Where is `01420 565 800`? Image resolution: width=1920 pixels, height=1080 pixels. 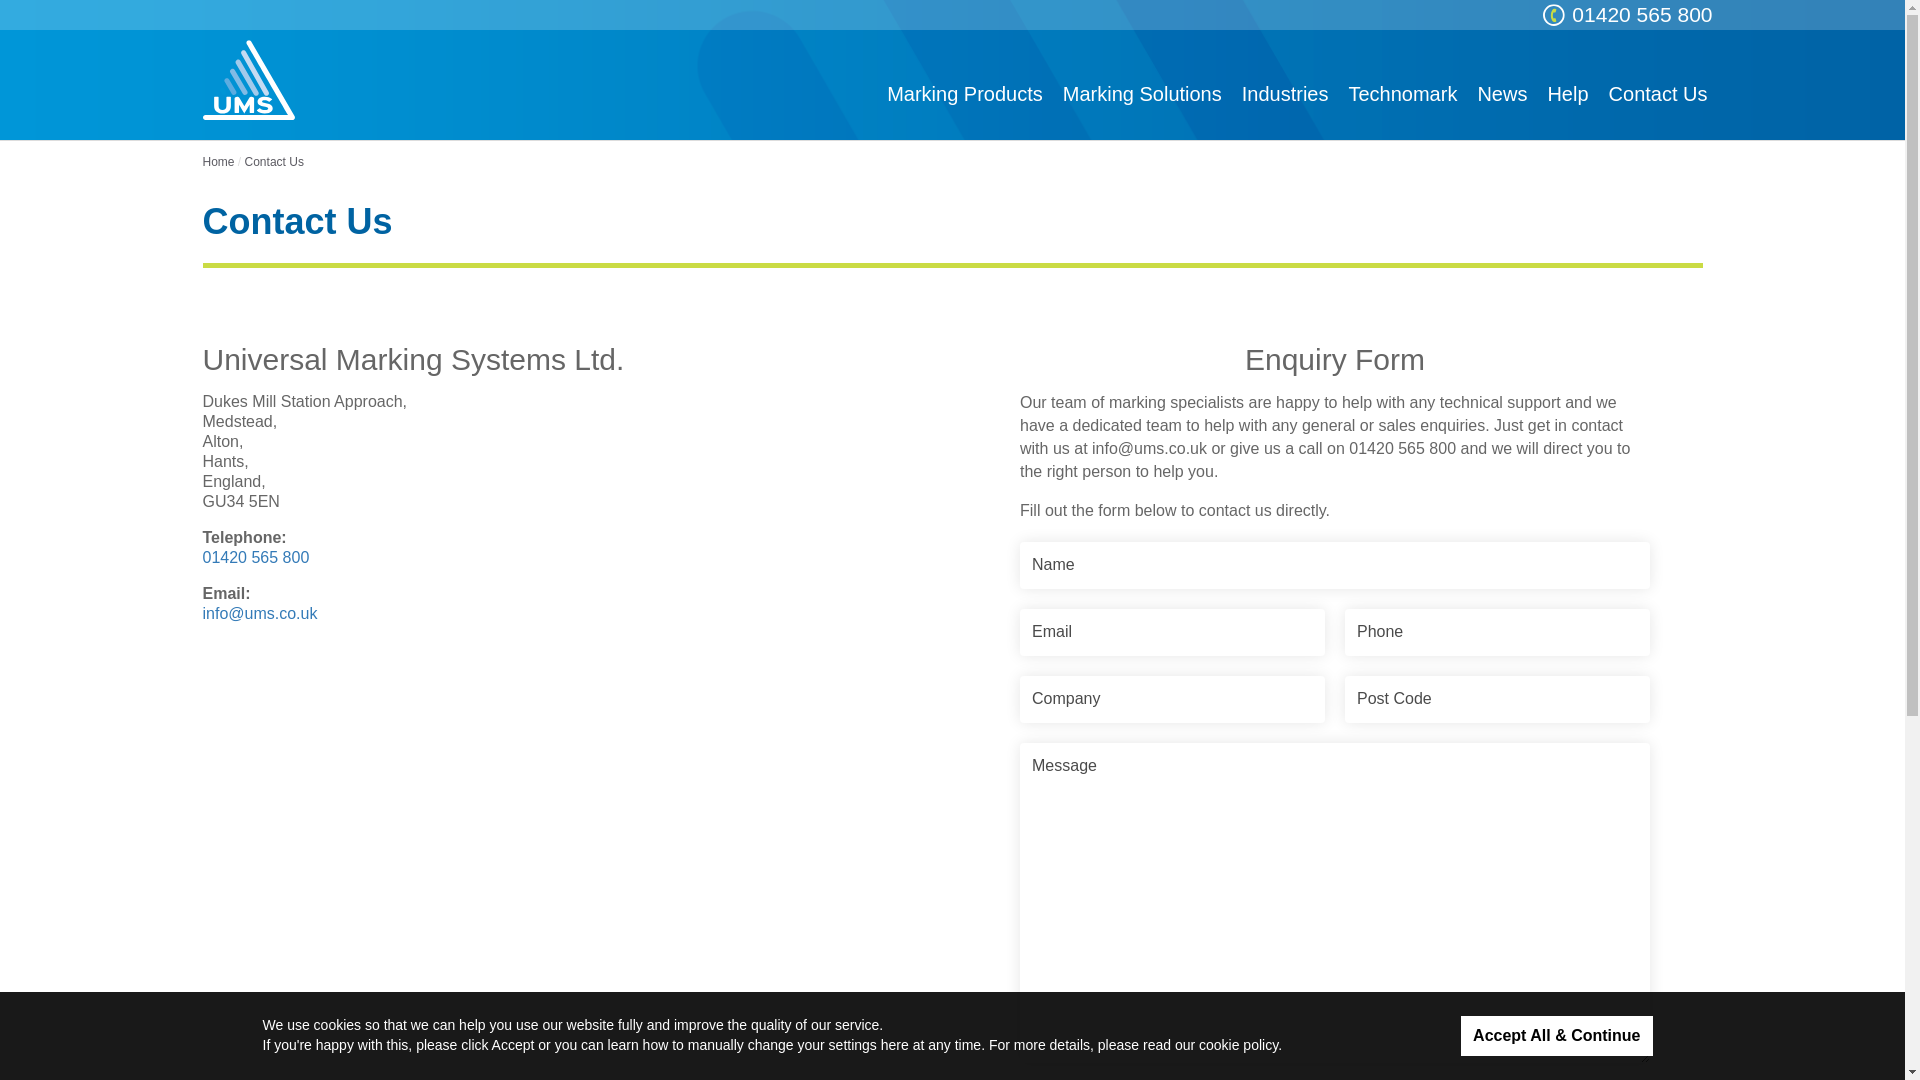
01420 565 800 is located at coordinates (1641, 15).